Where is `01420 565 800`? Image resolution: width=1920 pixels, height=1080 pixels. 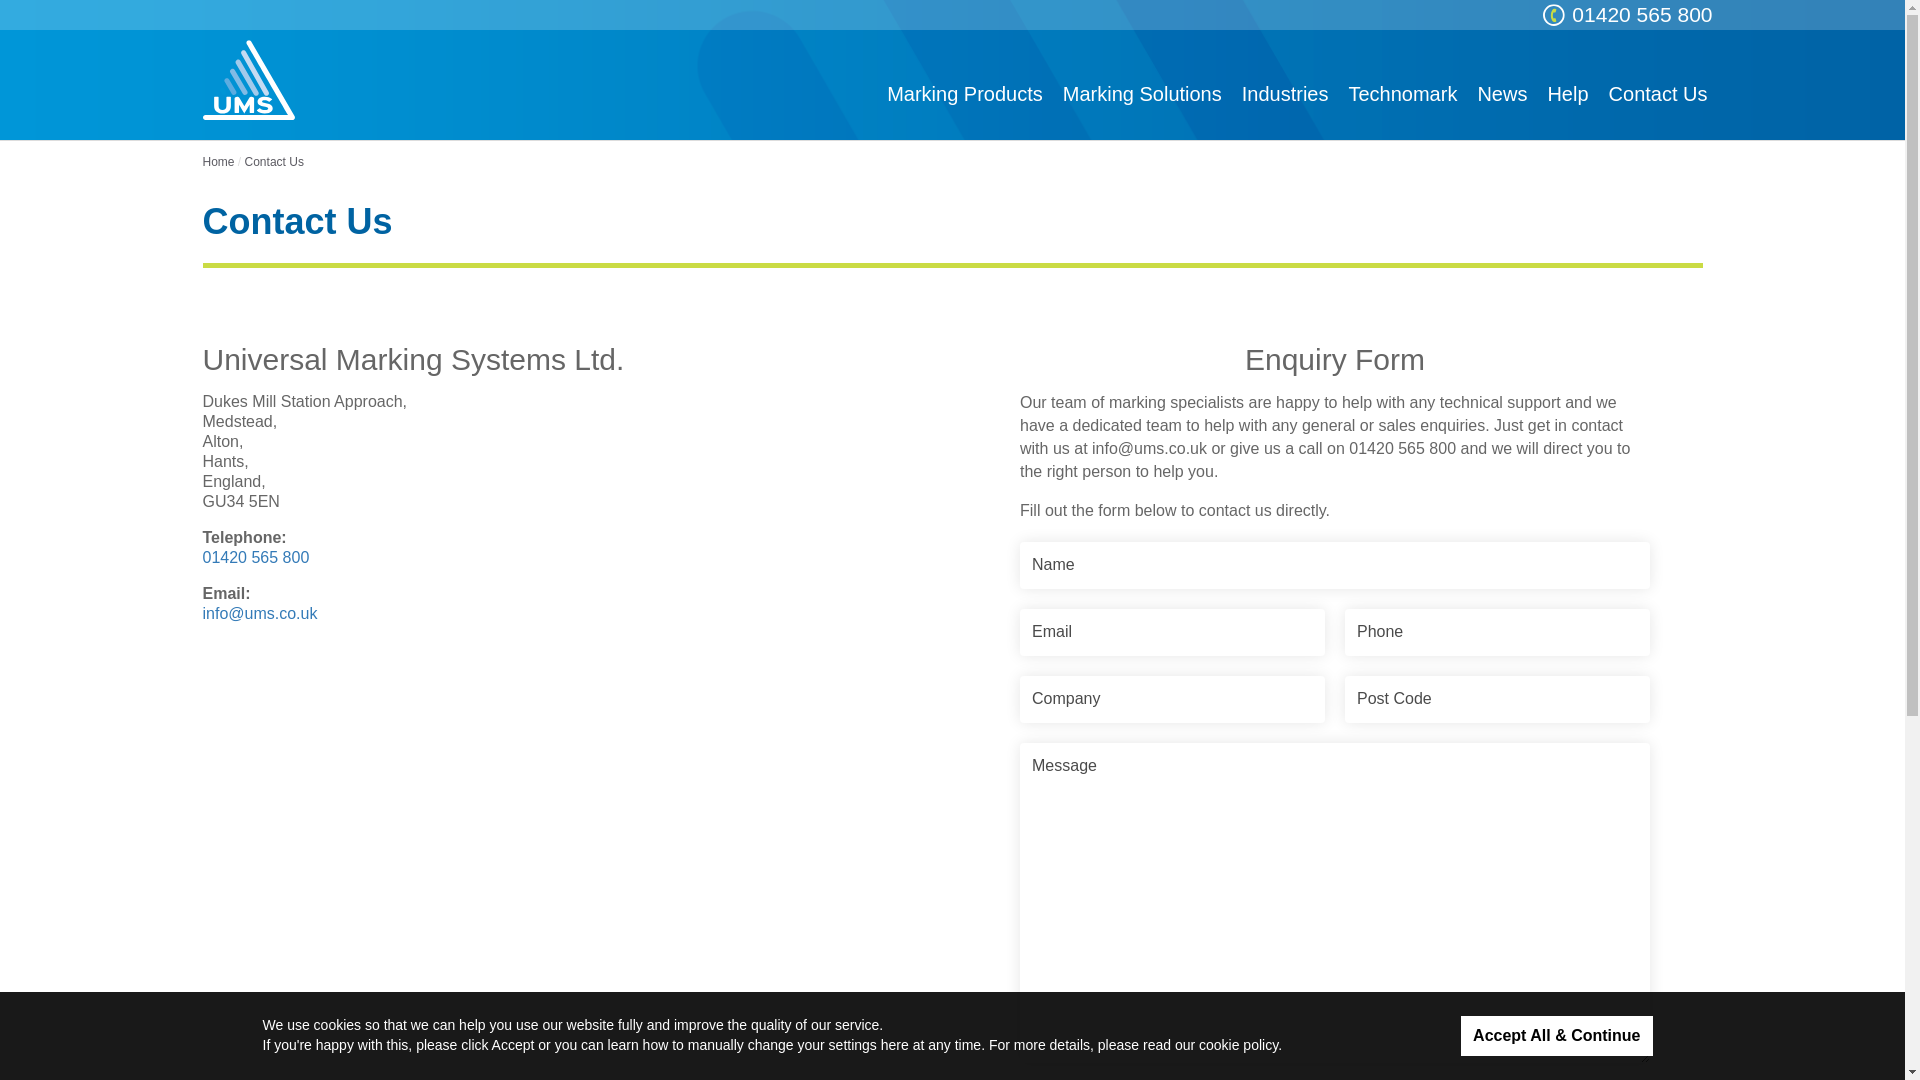
01420 565 800 is located at coordinates (1641, 15).